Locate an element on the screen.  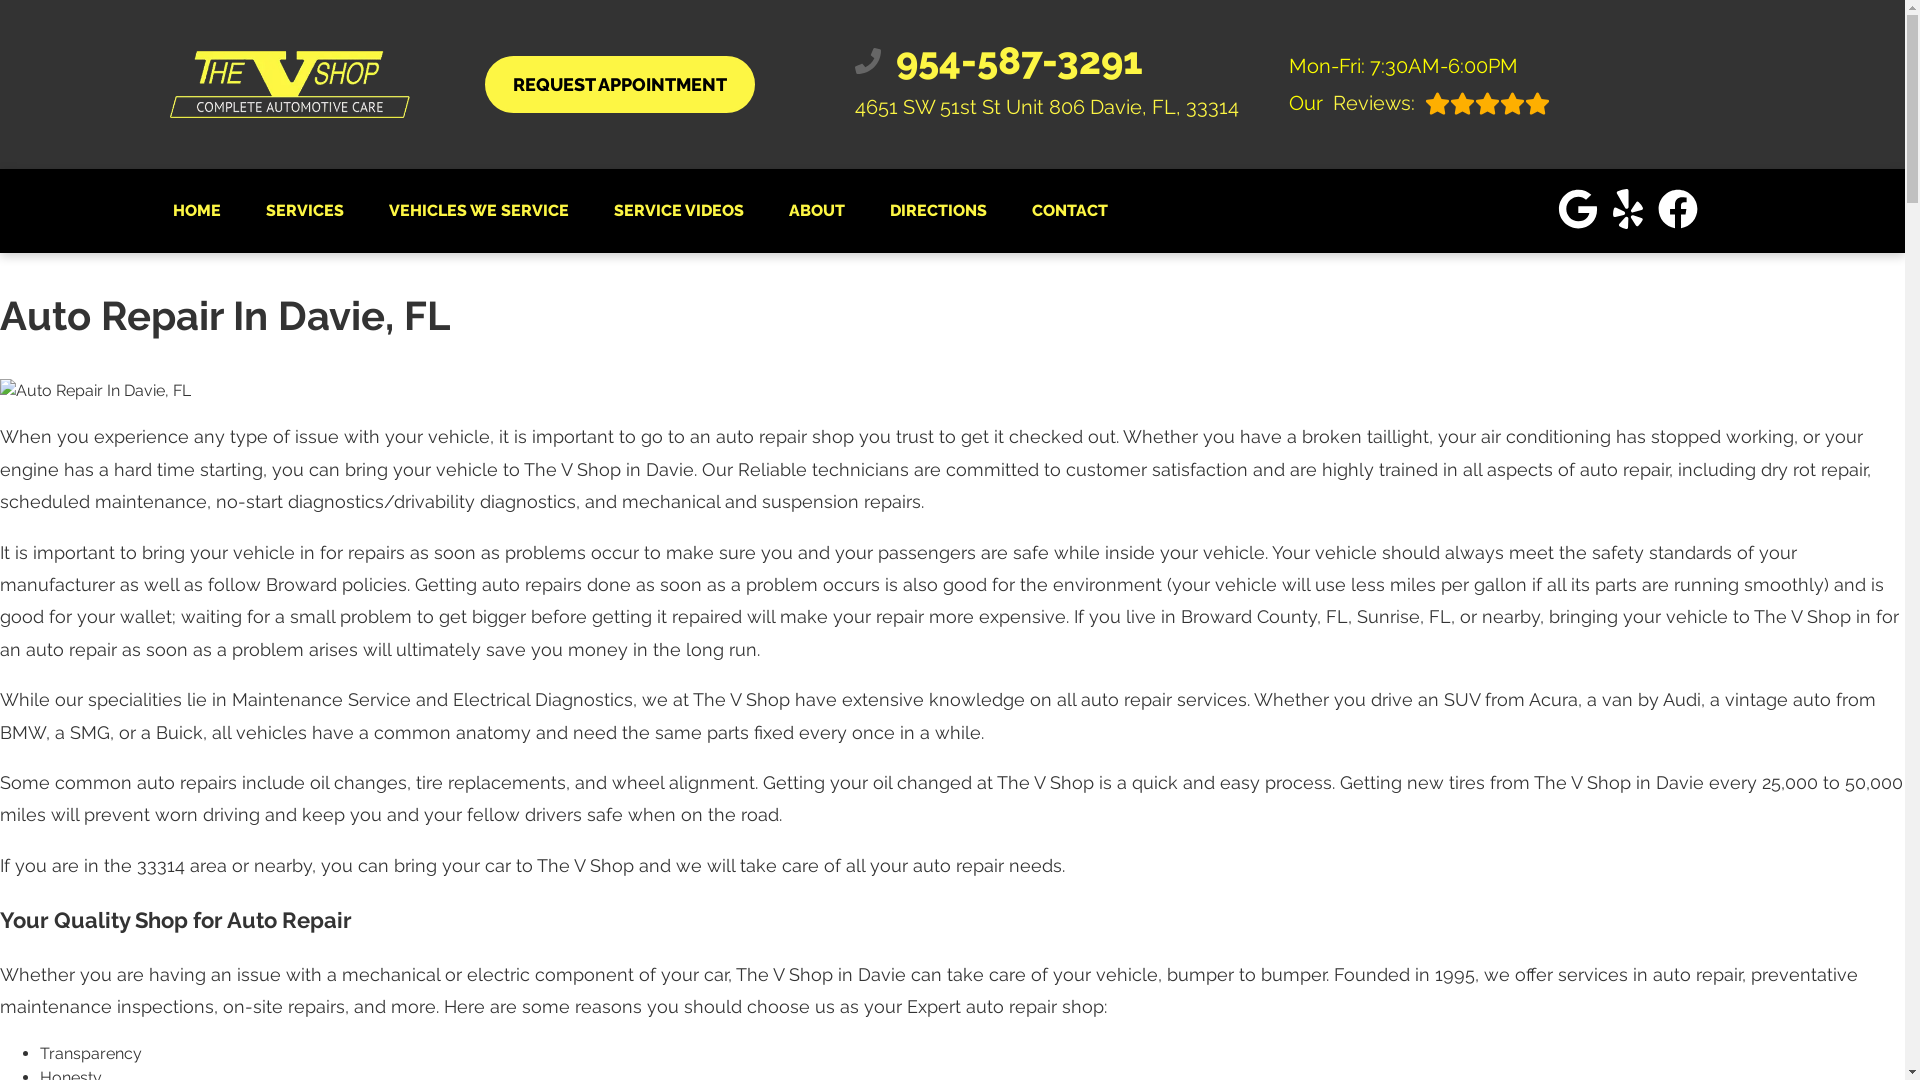
Our Reviews is located at coordinates (1418, 102).